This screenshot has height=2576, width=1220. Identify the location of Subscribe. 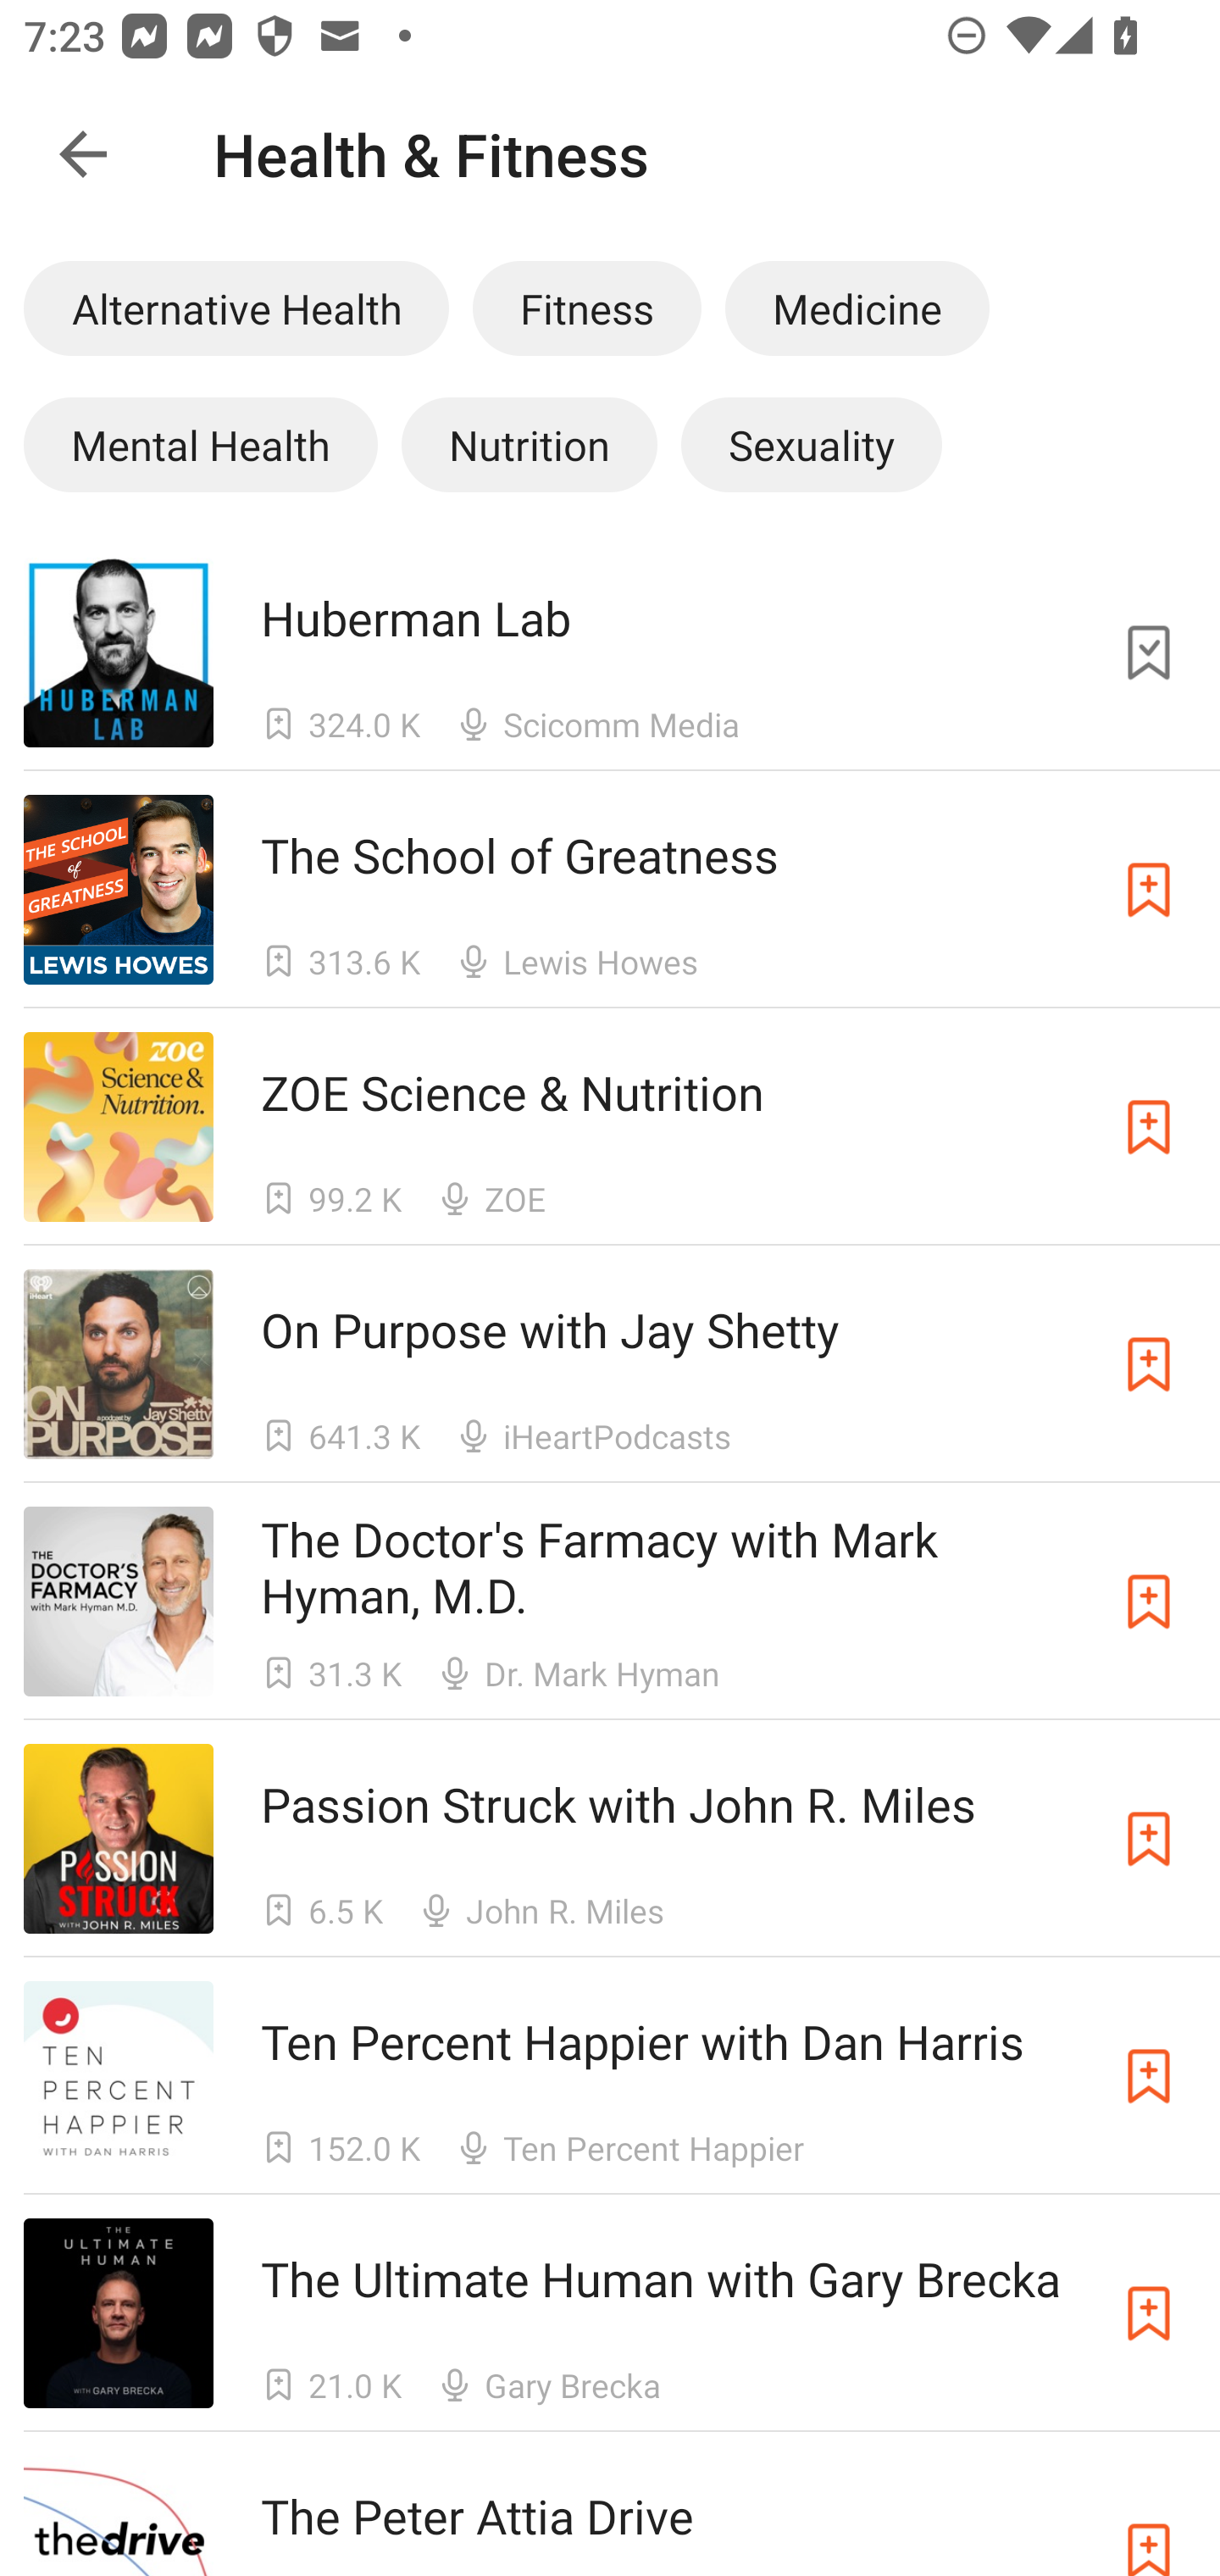
(1149, 1363).